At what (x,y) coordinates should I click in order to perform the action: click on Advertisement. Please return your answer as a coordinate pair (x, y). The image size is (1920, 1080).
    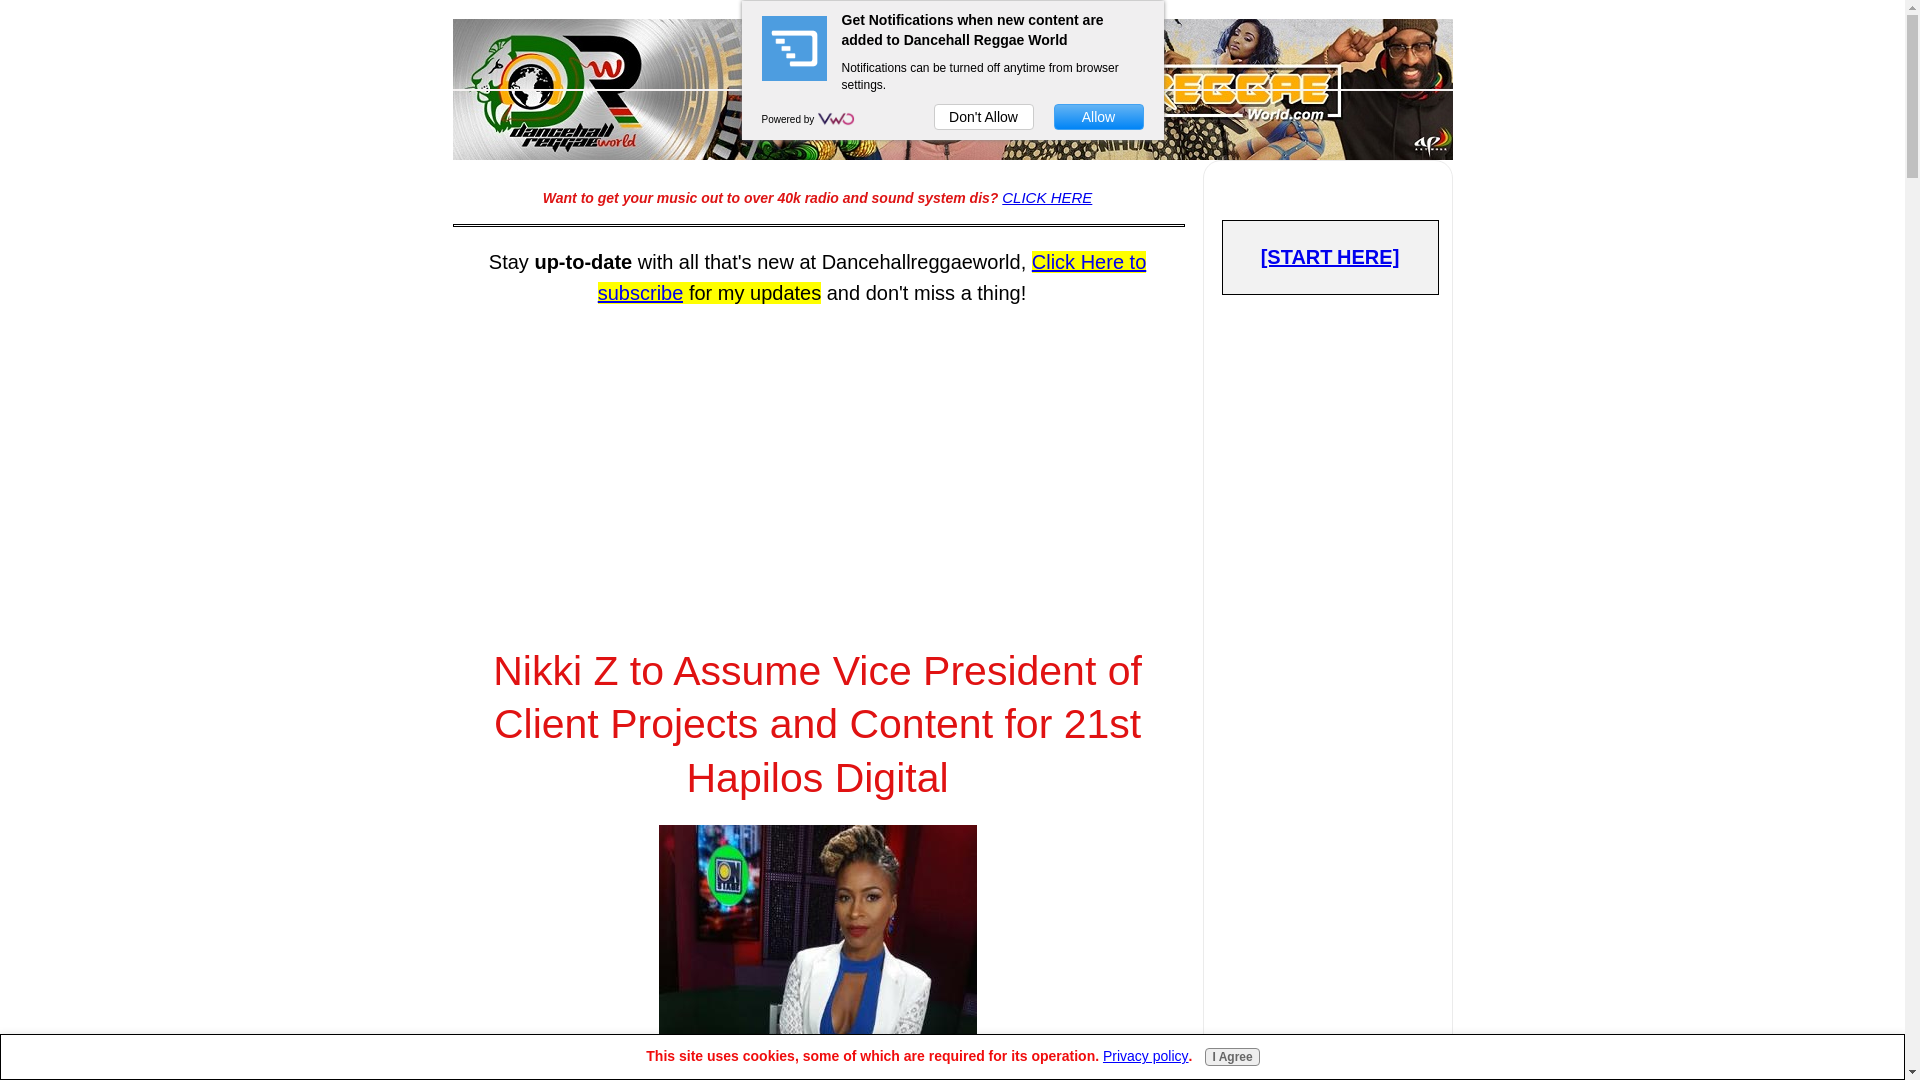
    Looking at the image, I should click on (816, 458).